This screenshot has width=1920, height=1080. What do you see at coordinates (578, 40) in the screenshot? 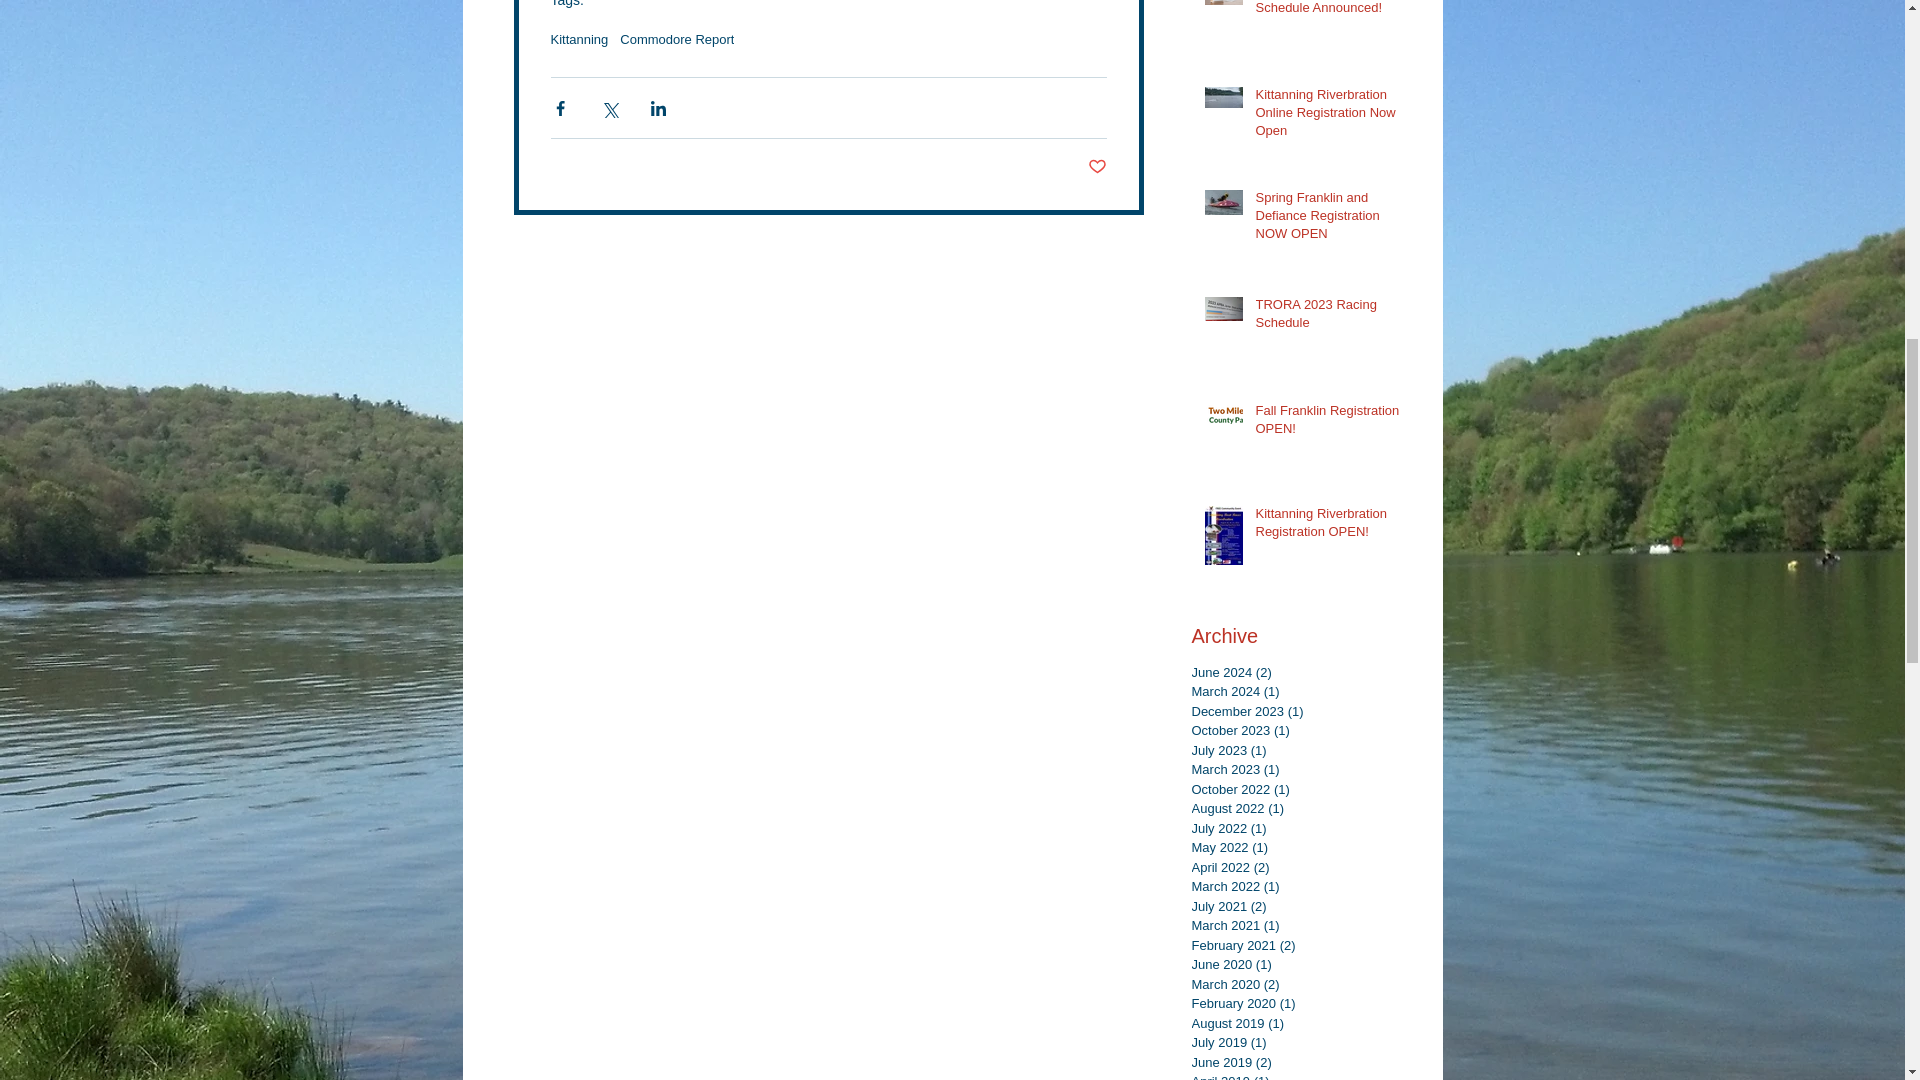
I see `Kittanning` at bounding box center [578, 40].